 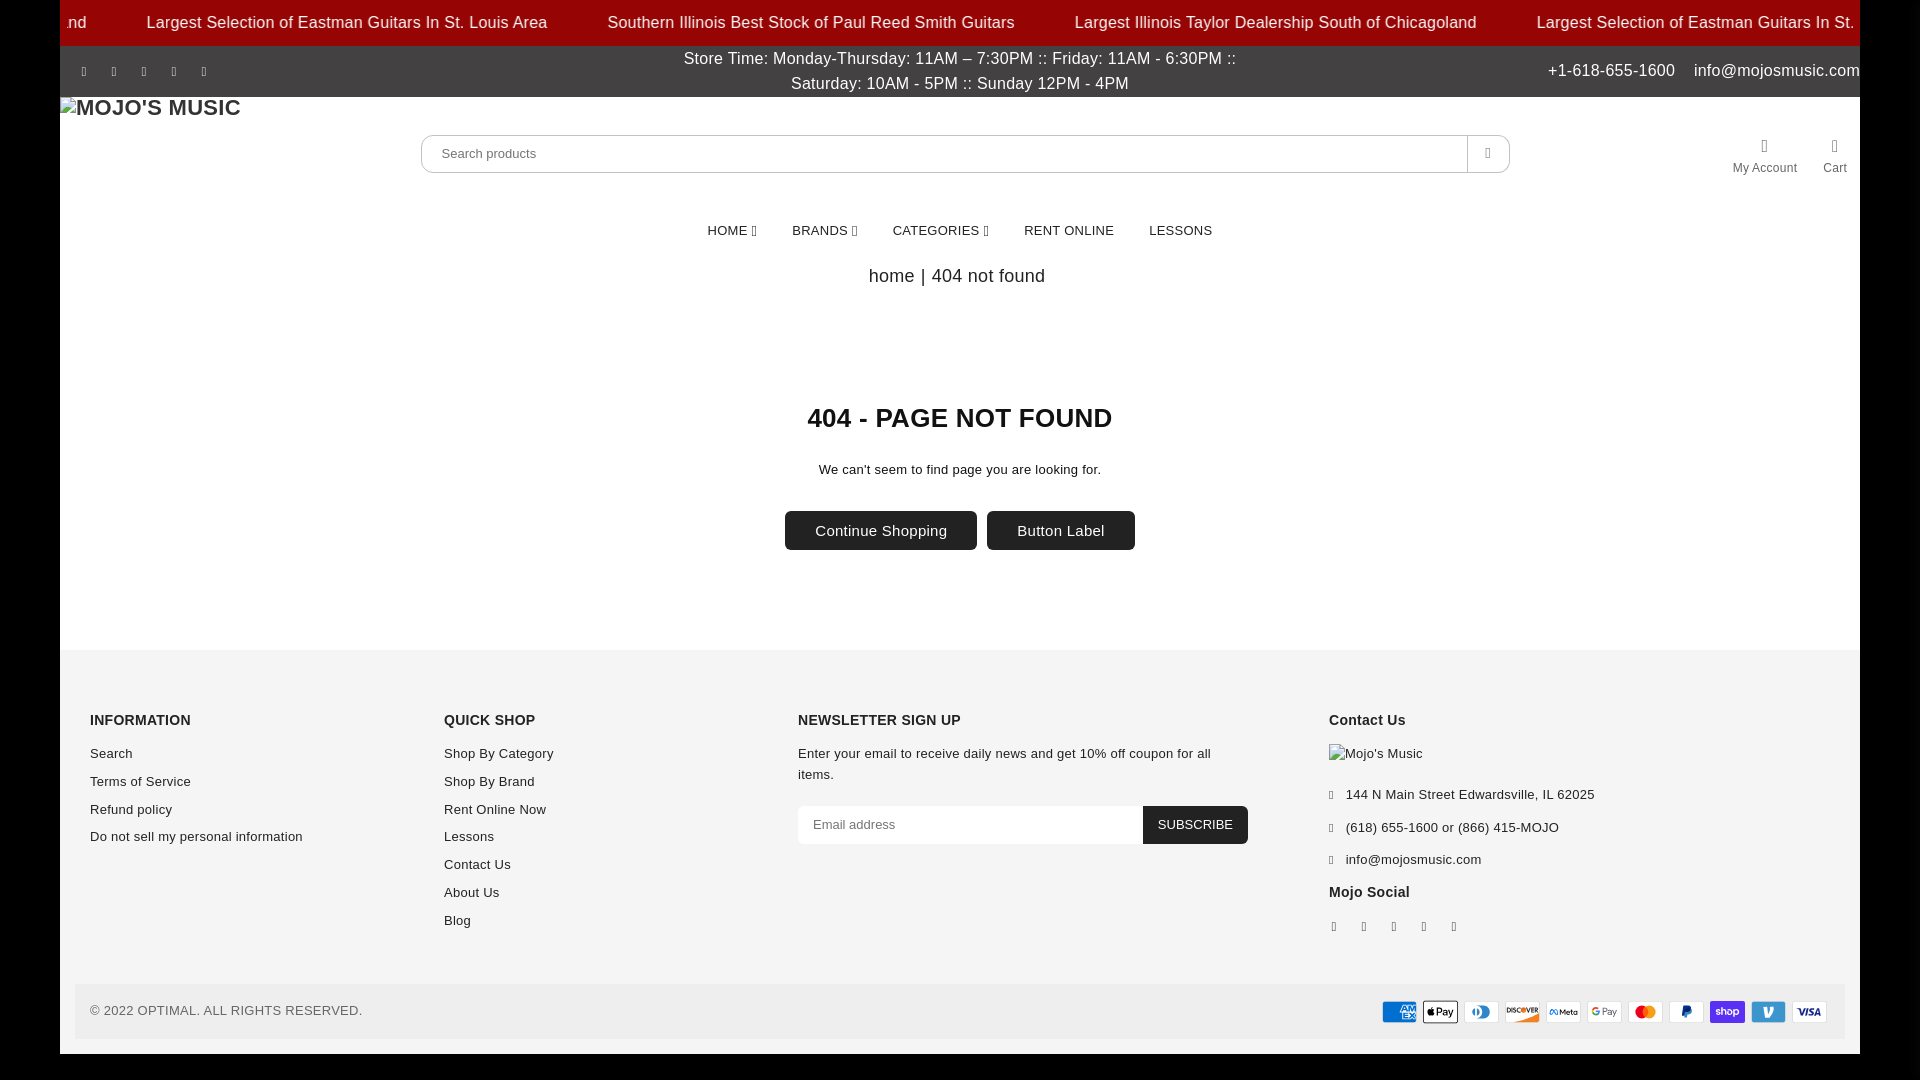 What do you see at coordinates (1562, 1012) in the screenshot?
I see `Meta Pay` at bounding box center [1562, 1012].